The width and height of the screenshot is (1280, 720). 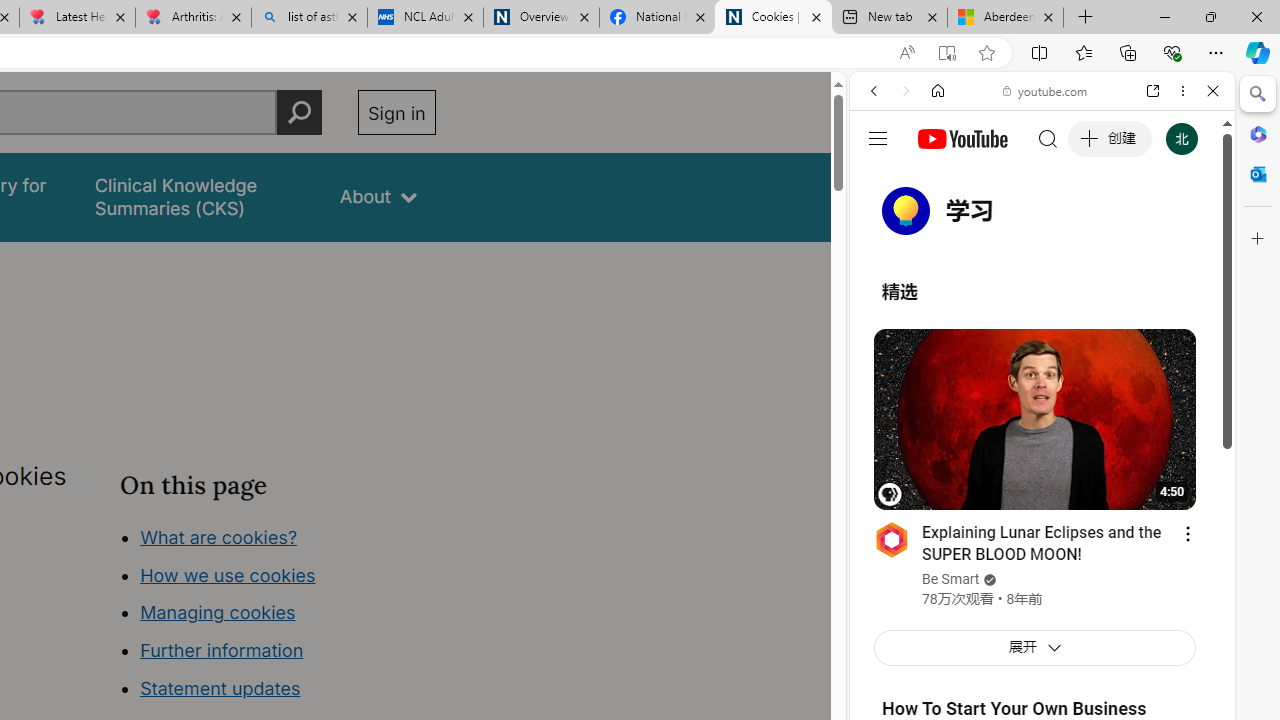 What do you see at coordinates (220, 688) in the screenshot?
I see `Statement updates` at bounding box center [220, 688].